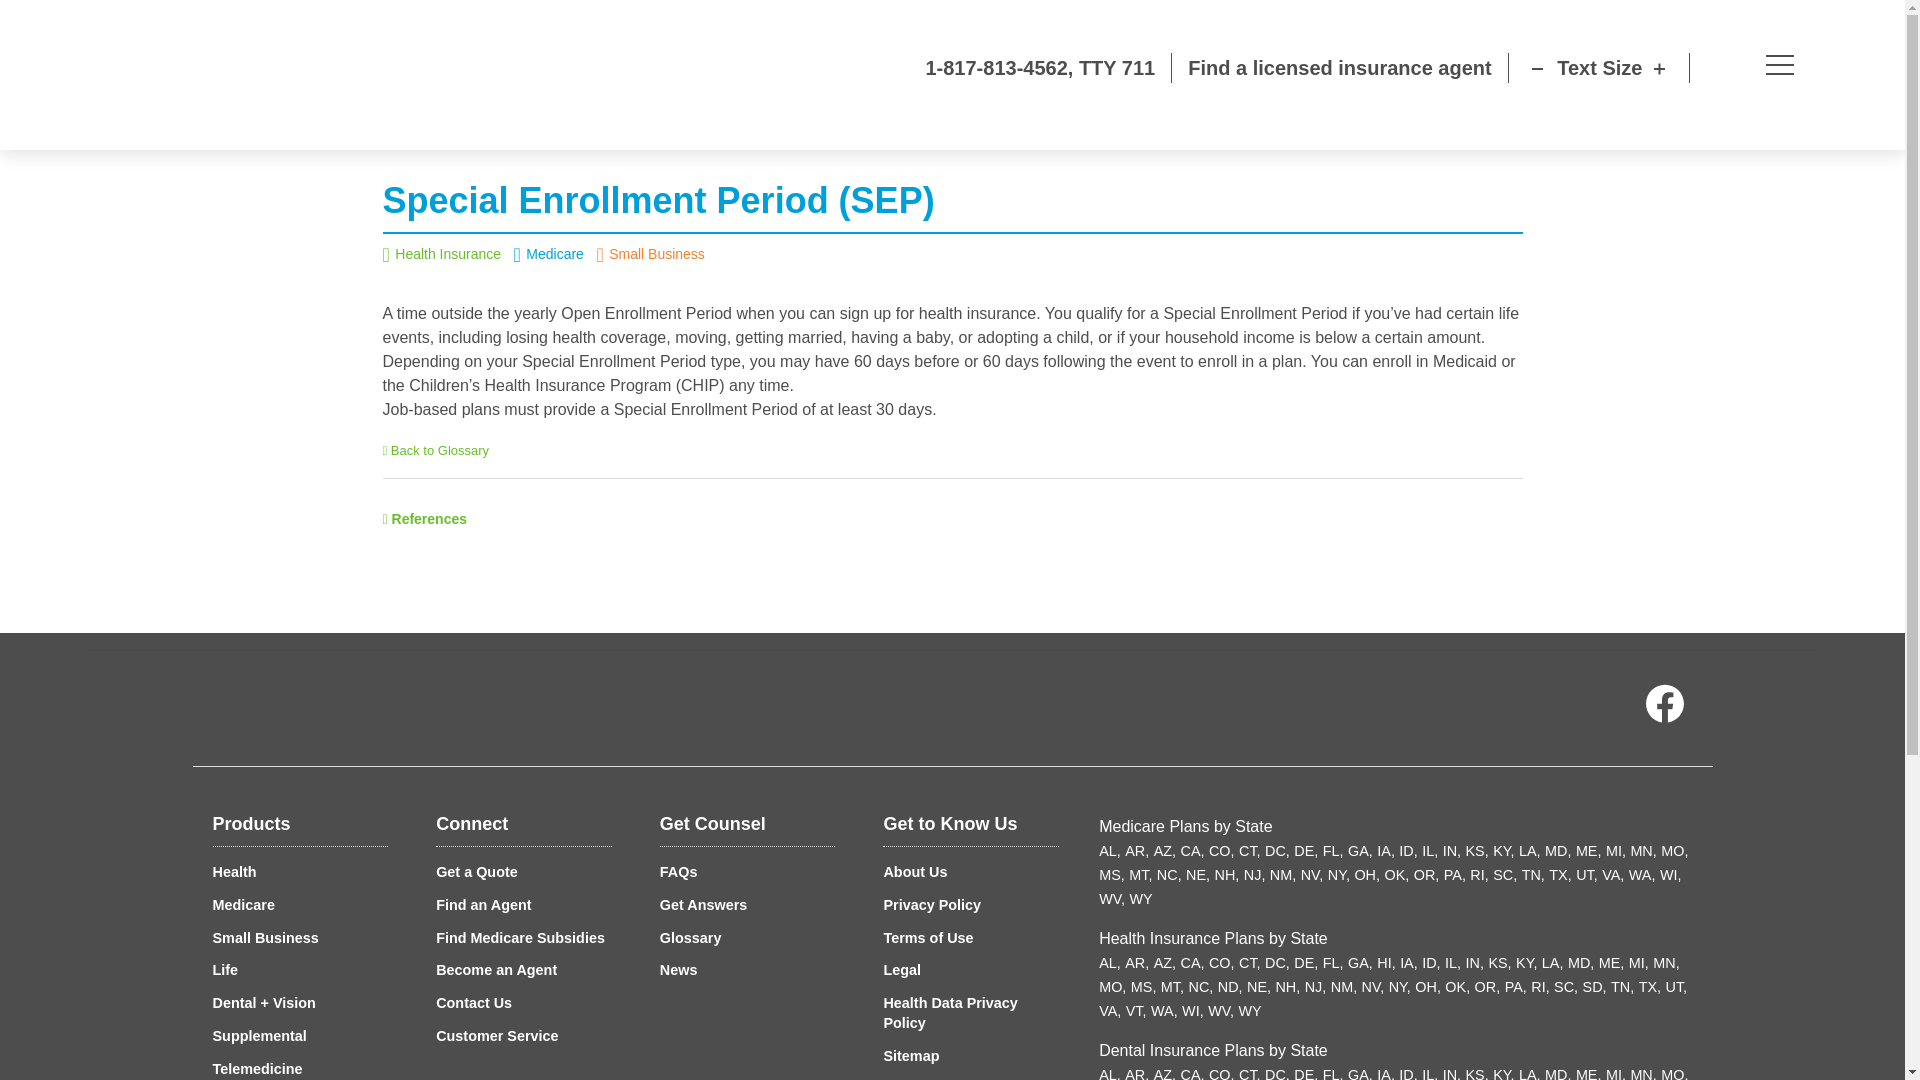  I want to click on Medicare, so click(242, 904).